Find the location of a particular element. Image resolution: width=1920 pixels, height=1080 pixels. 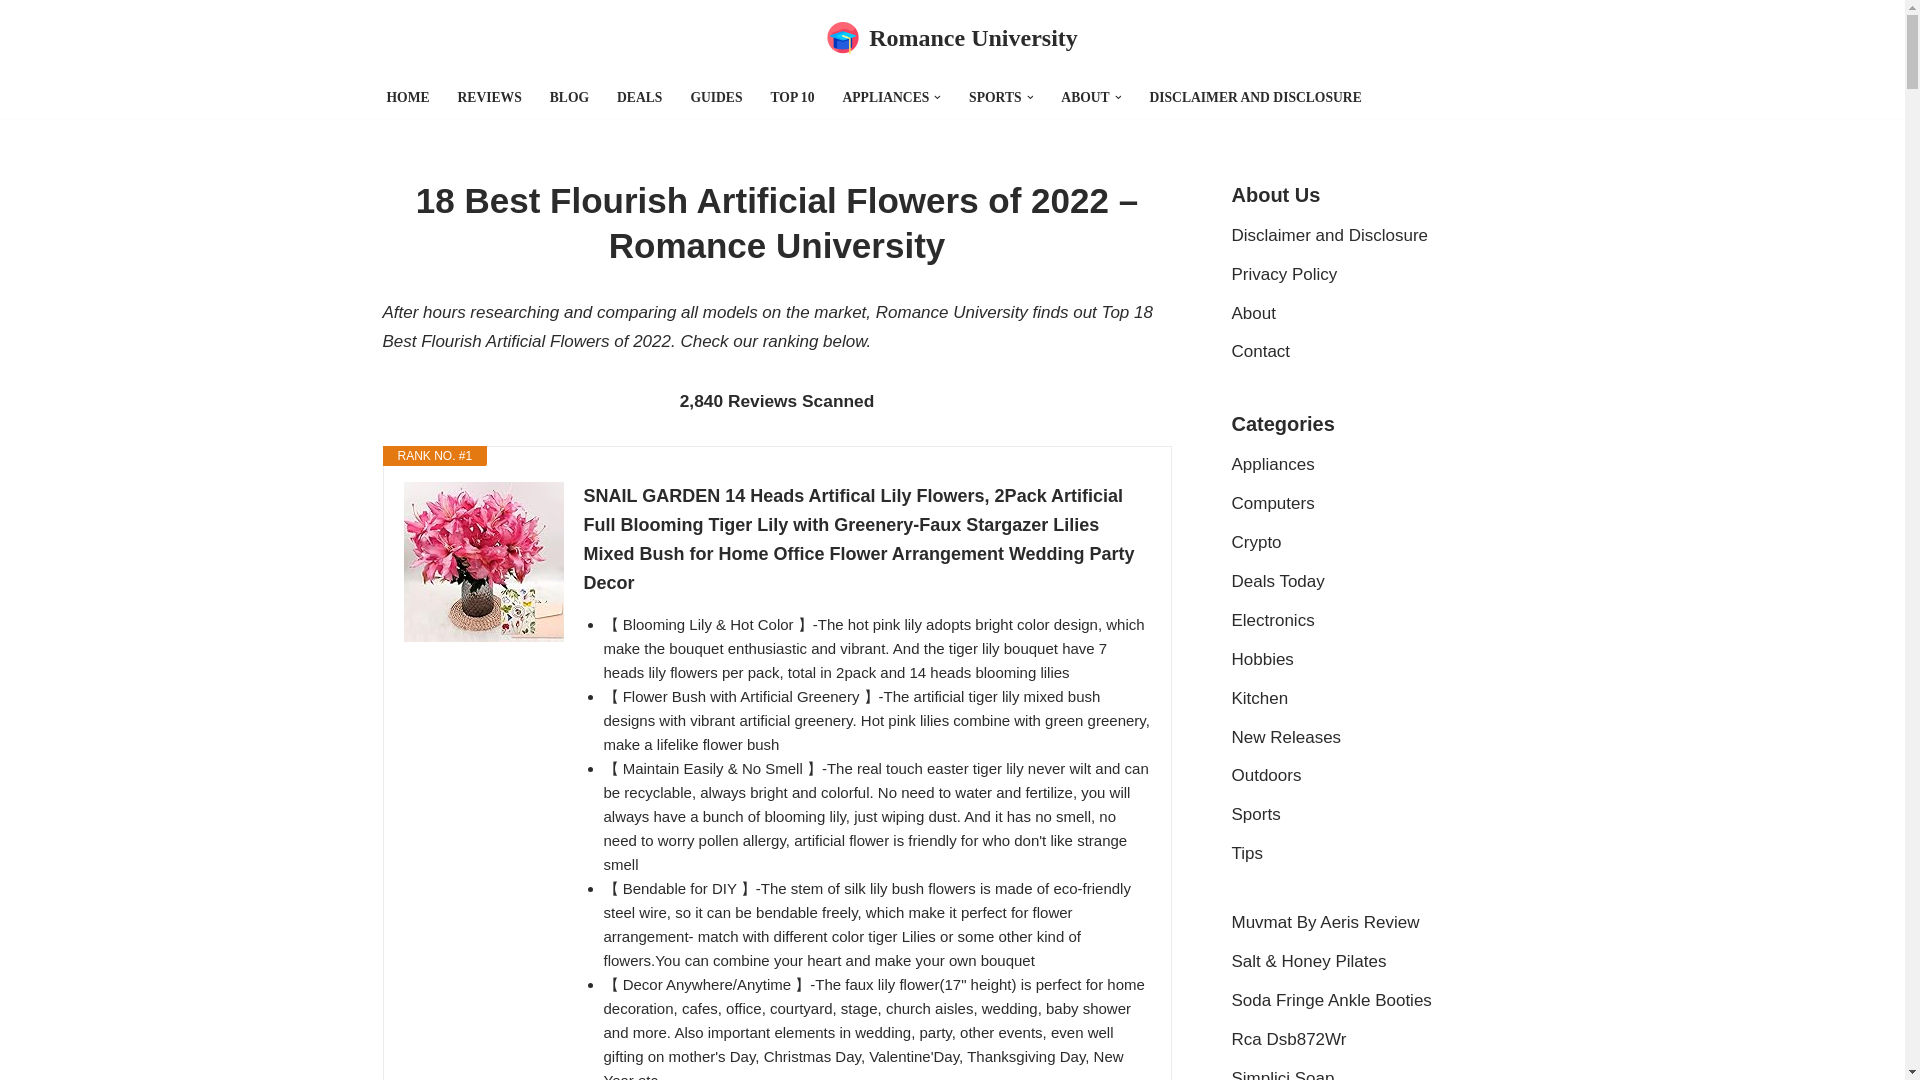

REVIEWS is located at coordinates (490, 98).